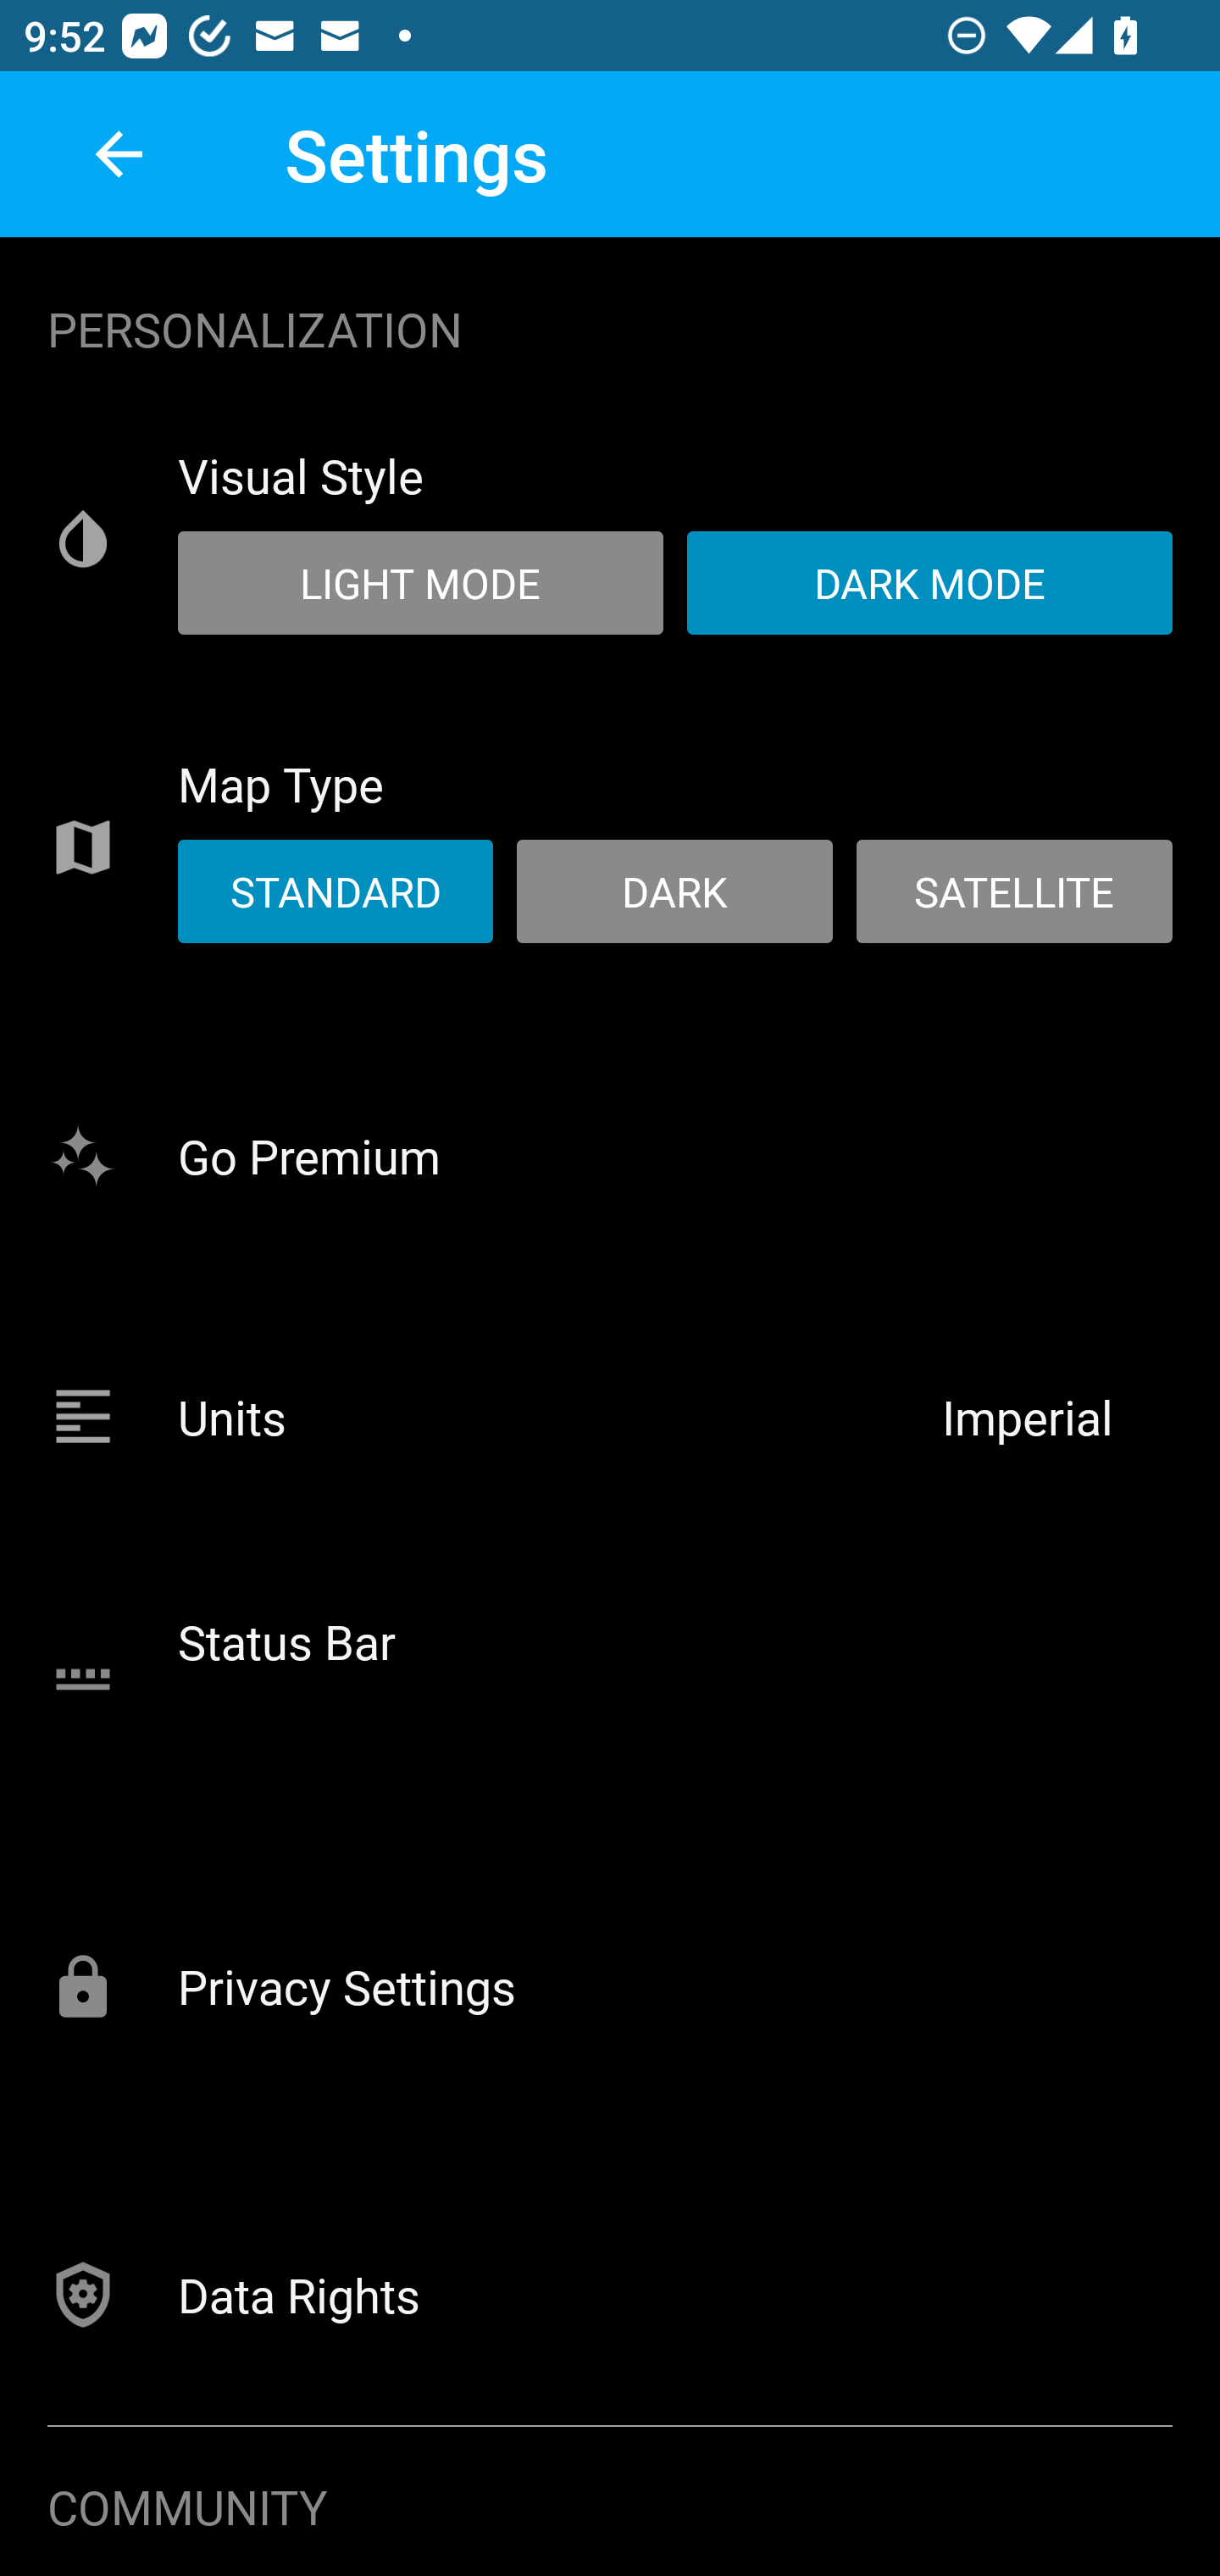 This screenshot has height=2576, width=1220. What do you see at coordinates (674, 891) in the screenshot?
I see `DARK` at bounding box center [674, 891].